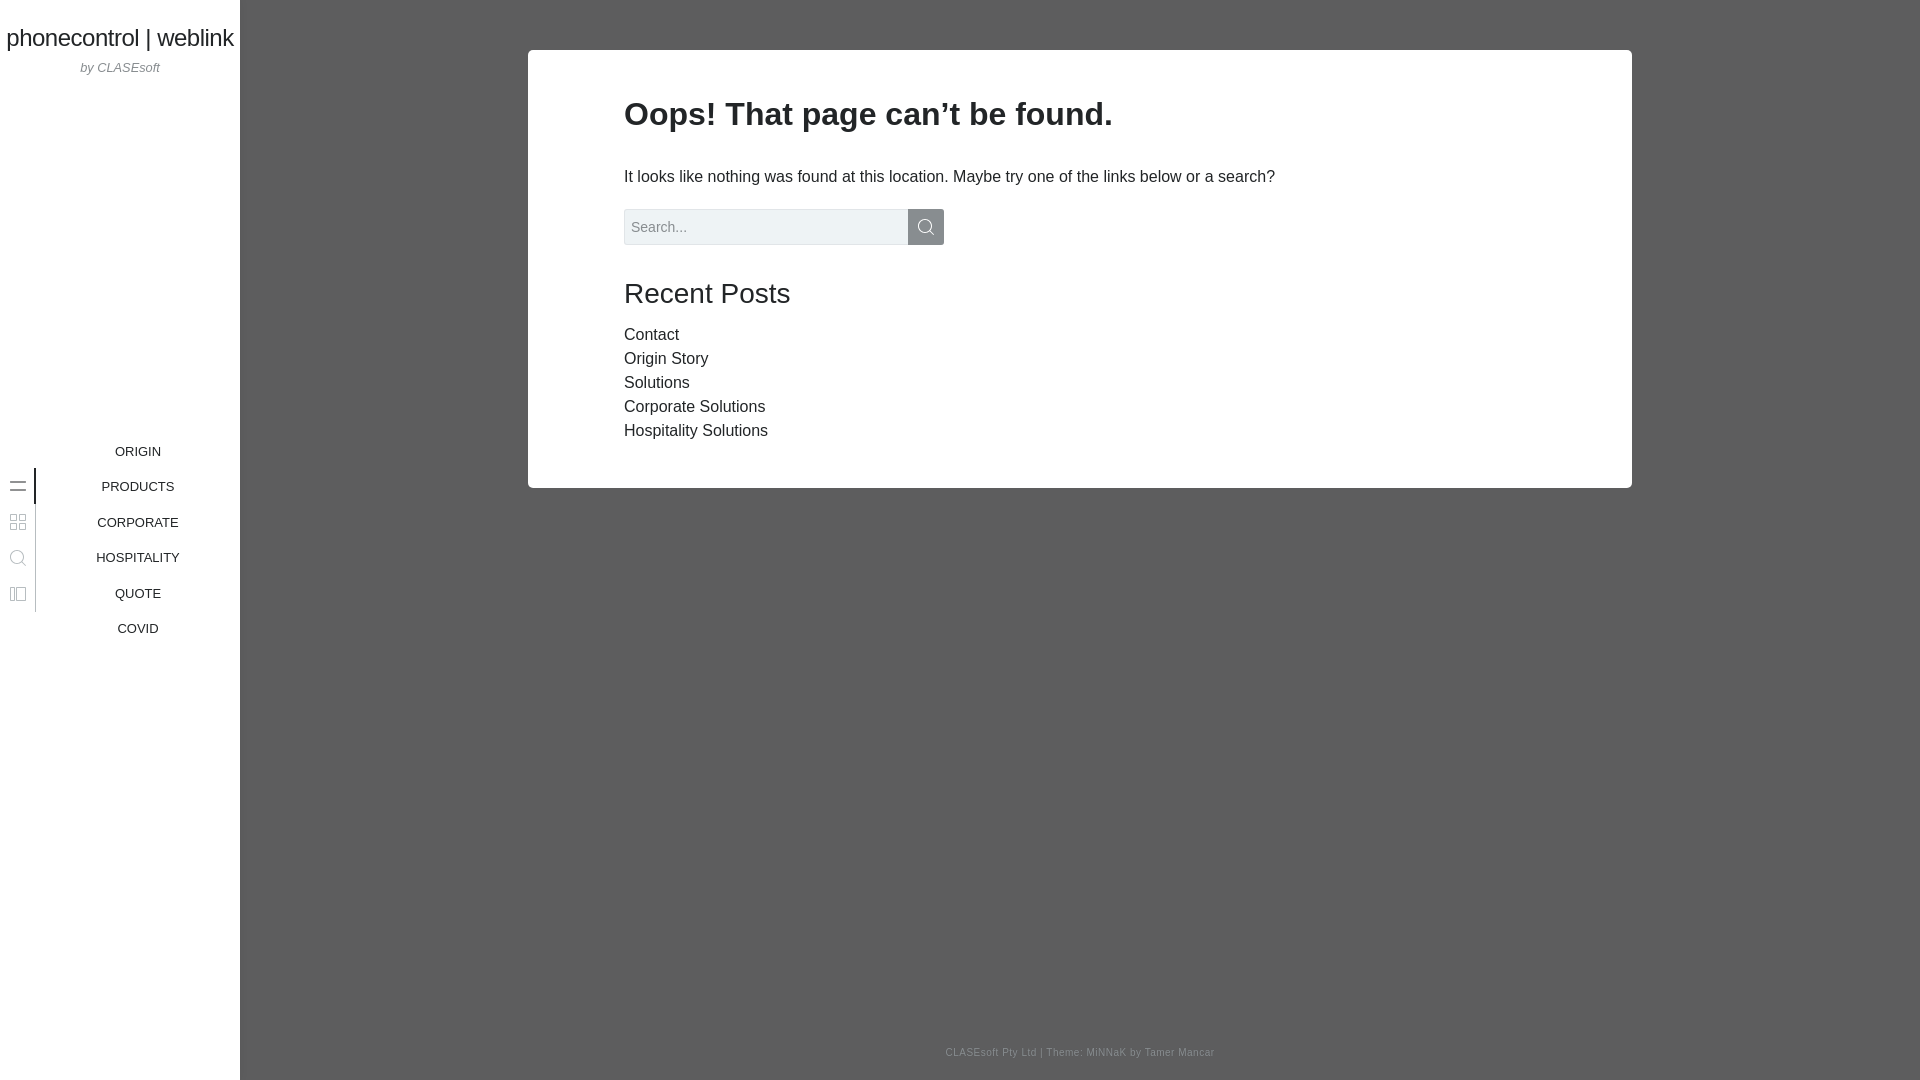 The image size is (1920, 1080). What do you see at coordinates (656, 382) in the screenshot?
I see `Solutions` at bounding box center [656, 382].